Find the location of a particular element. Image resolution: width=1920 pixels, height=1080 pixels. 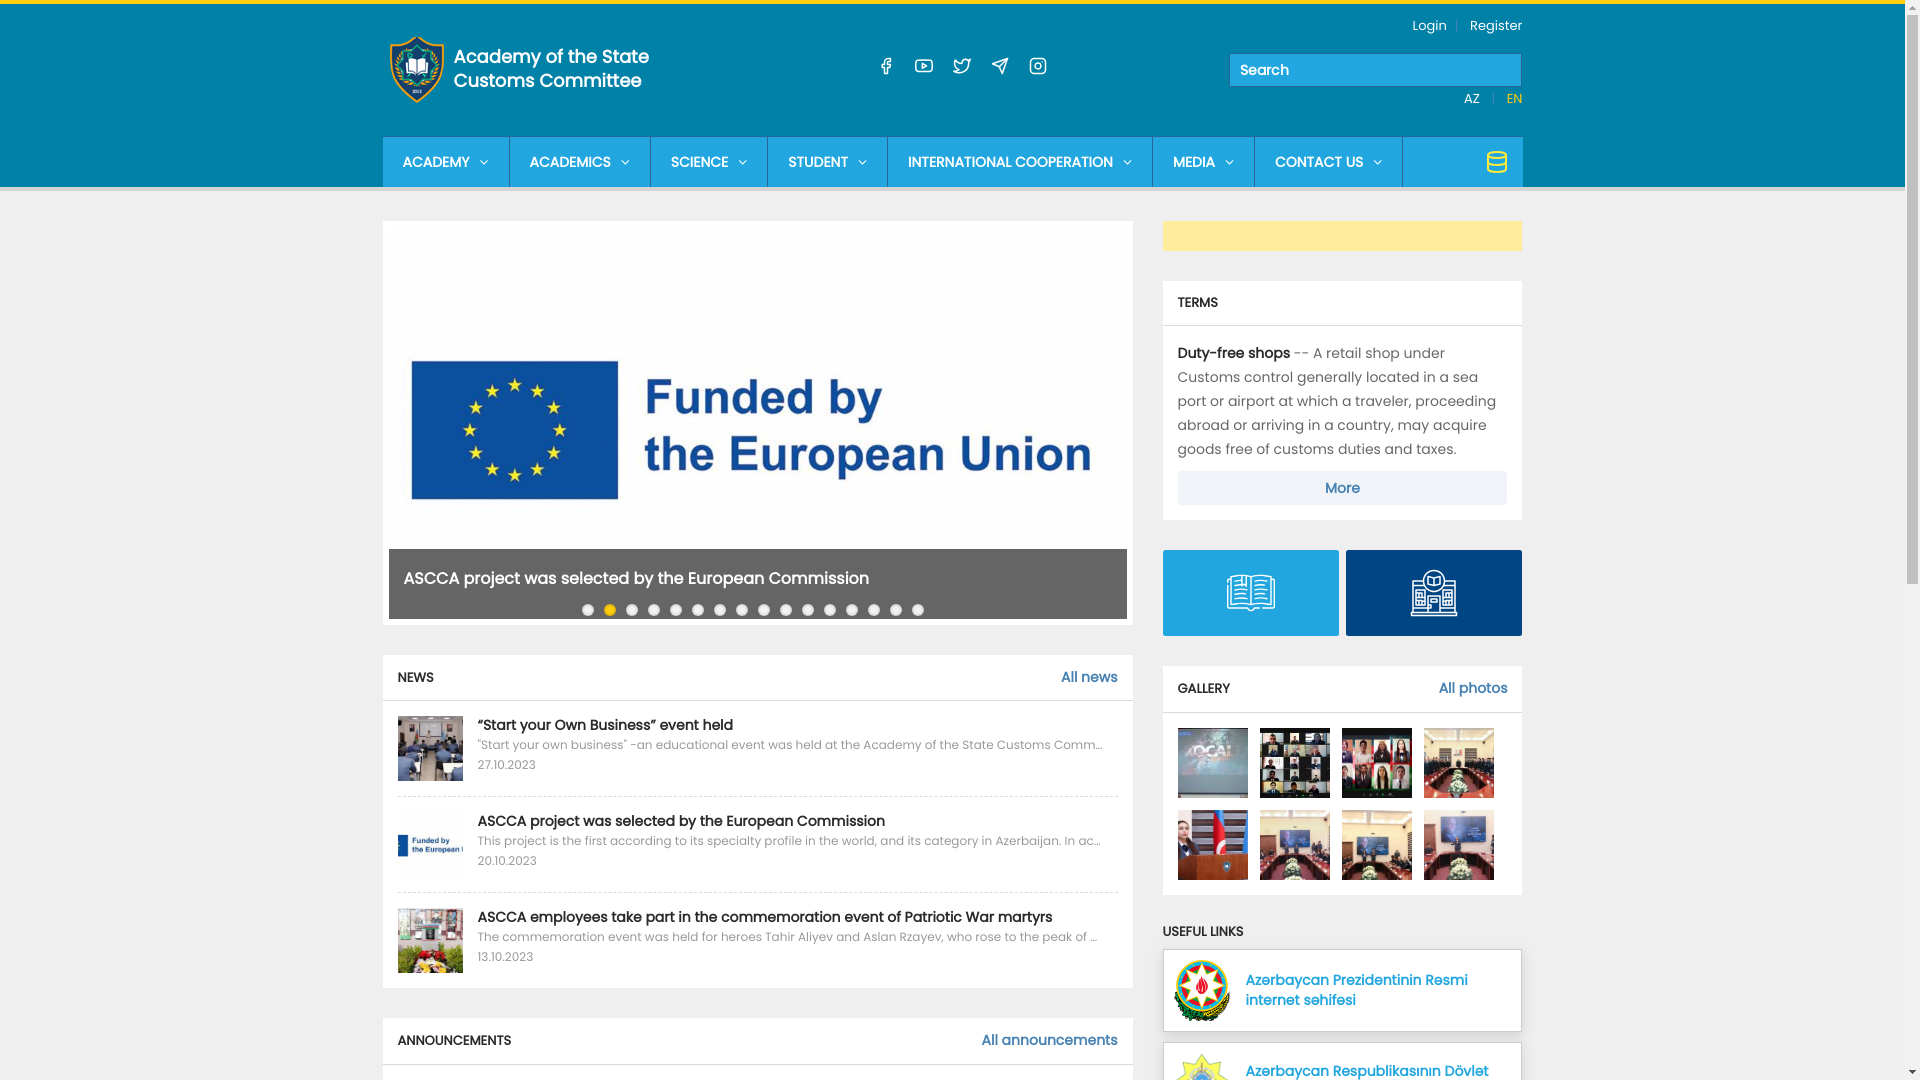

All news is located at coordinates (1090, 677).